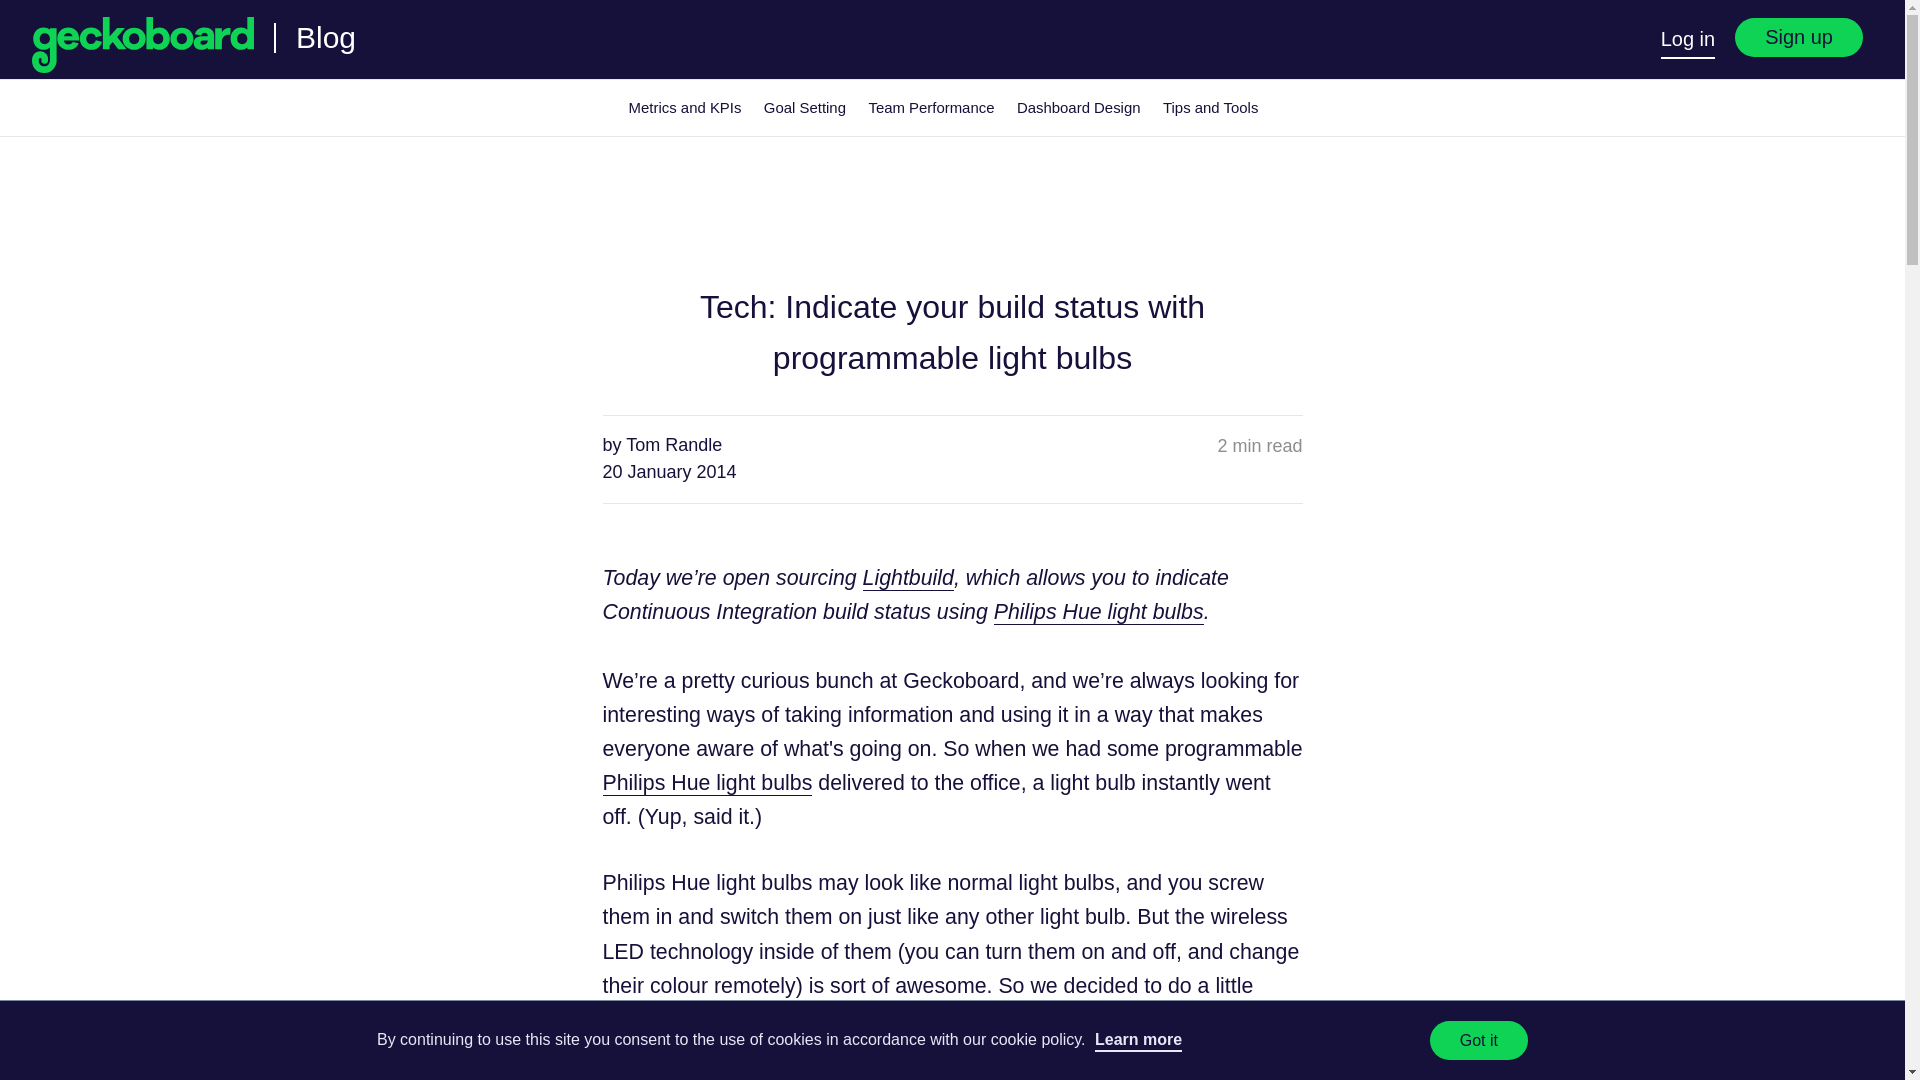 The height and width of the screenshot is (1080, 1920). Describe the element at coordinates (930, 108) in the screenshot. I see `Team Performance` at that location.